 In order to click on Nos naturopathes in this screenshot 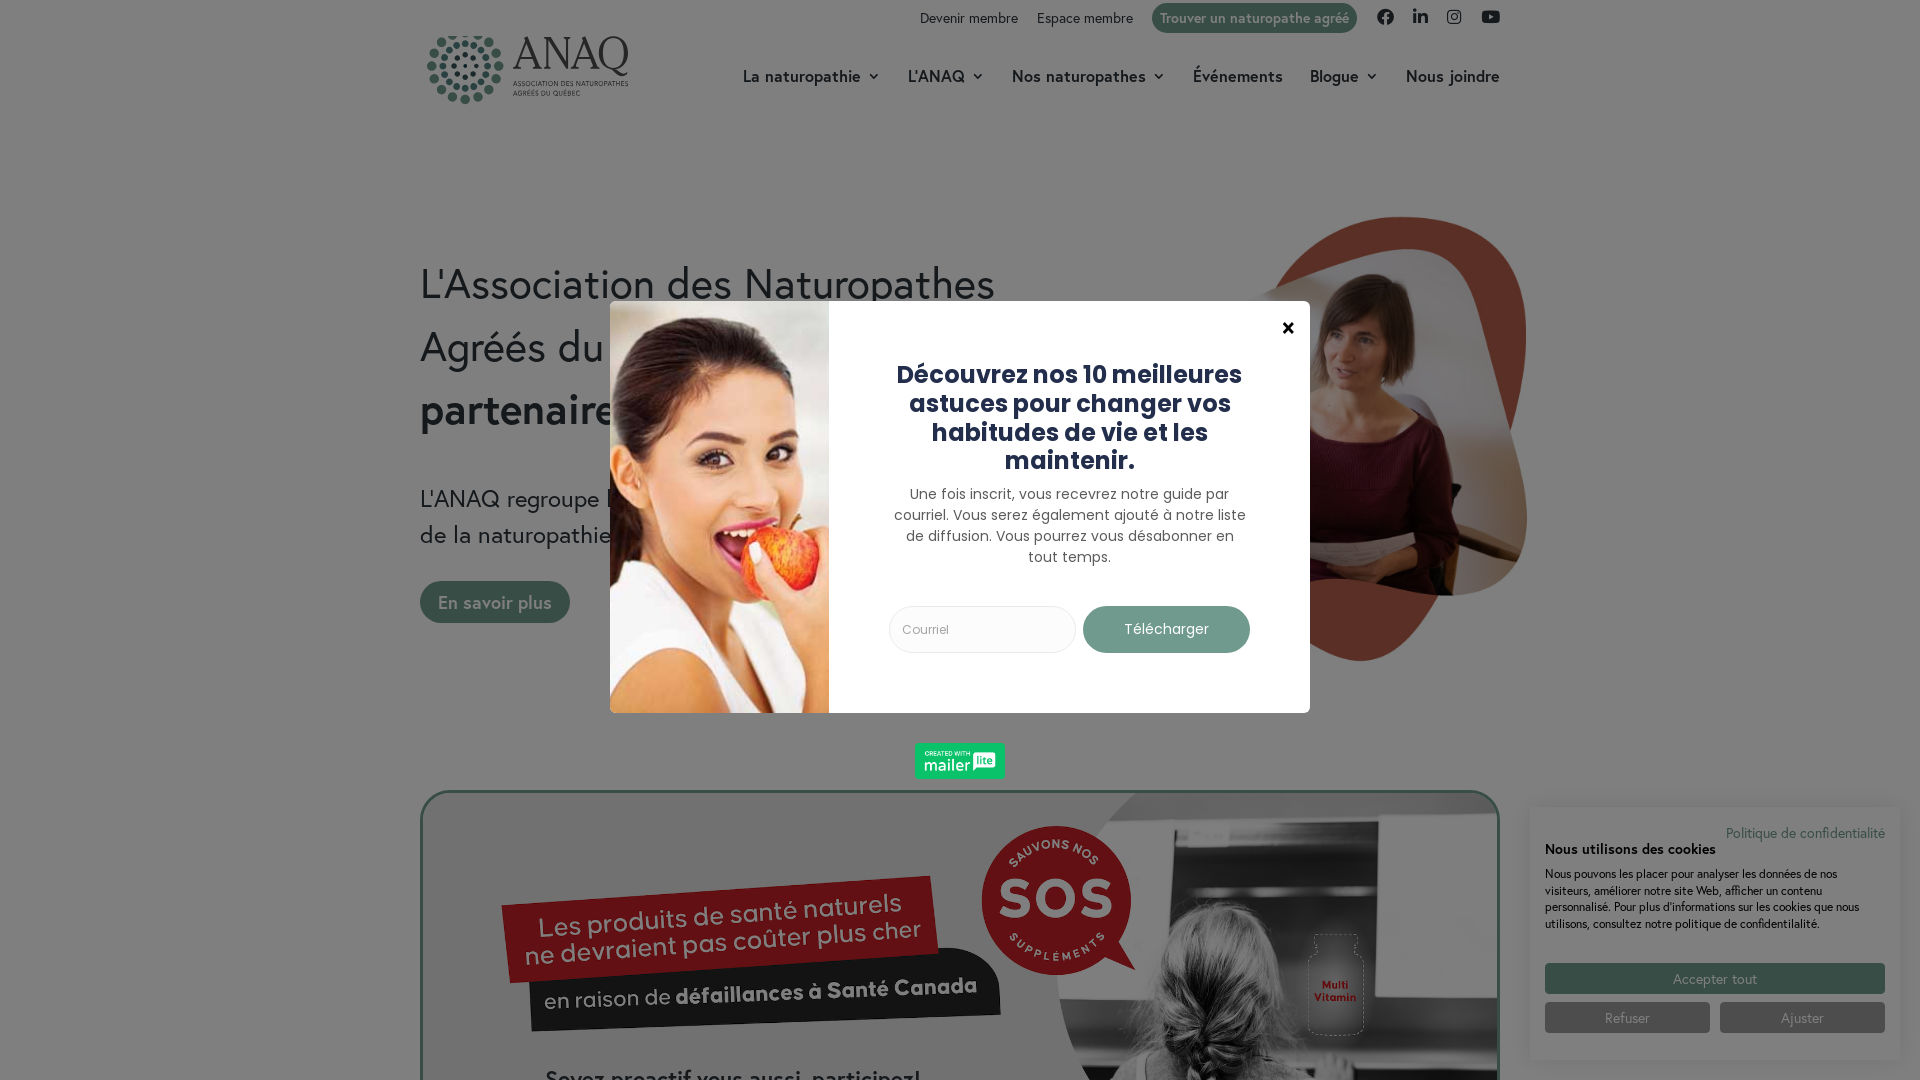, I will do `click(1089, 92)`.